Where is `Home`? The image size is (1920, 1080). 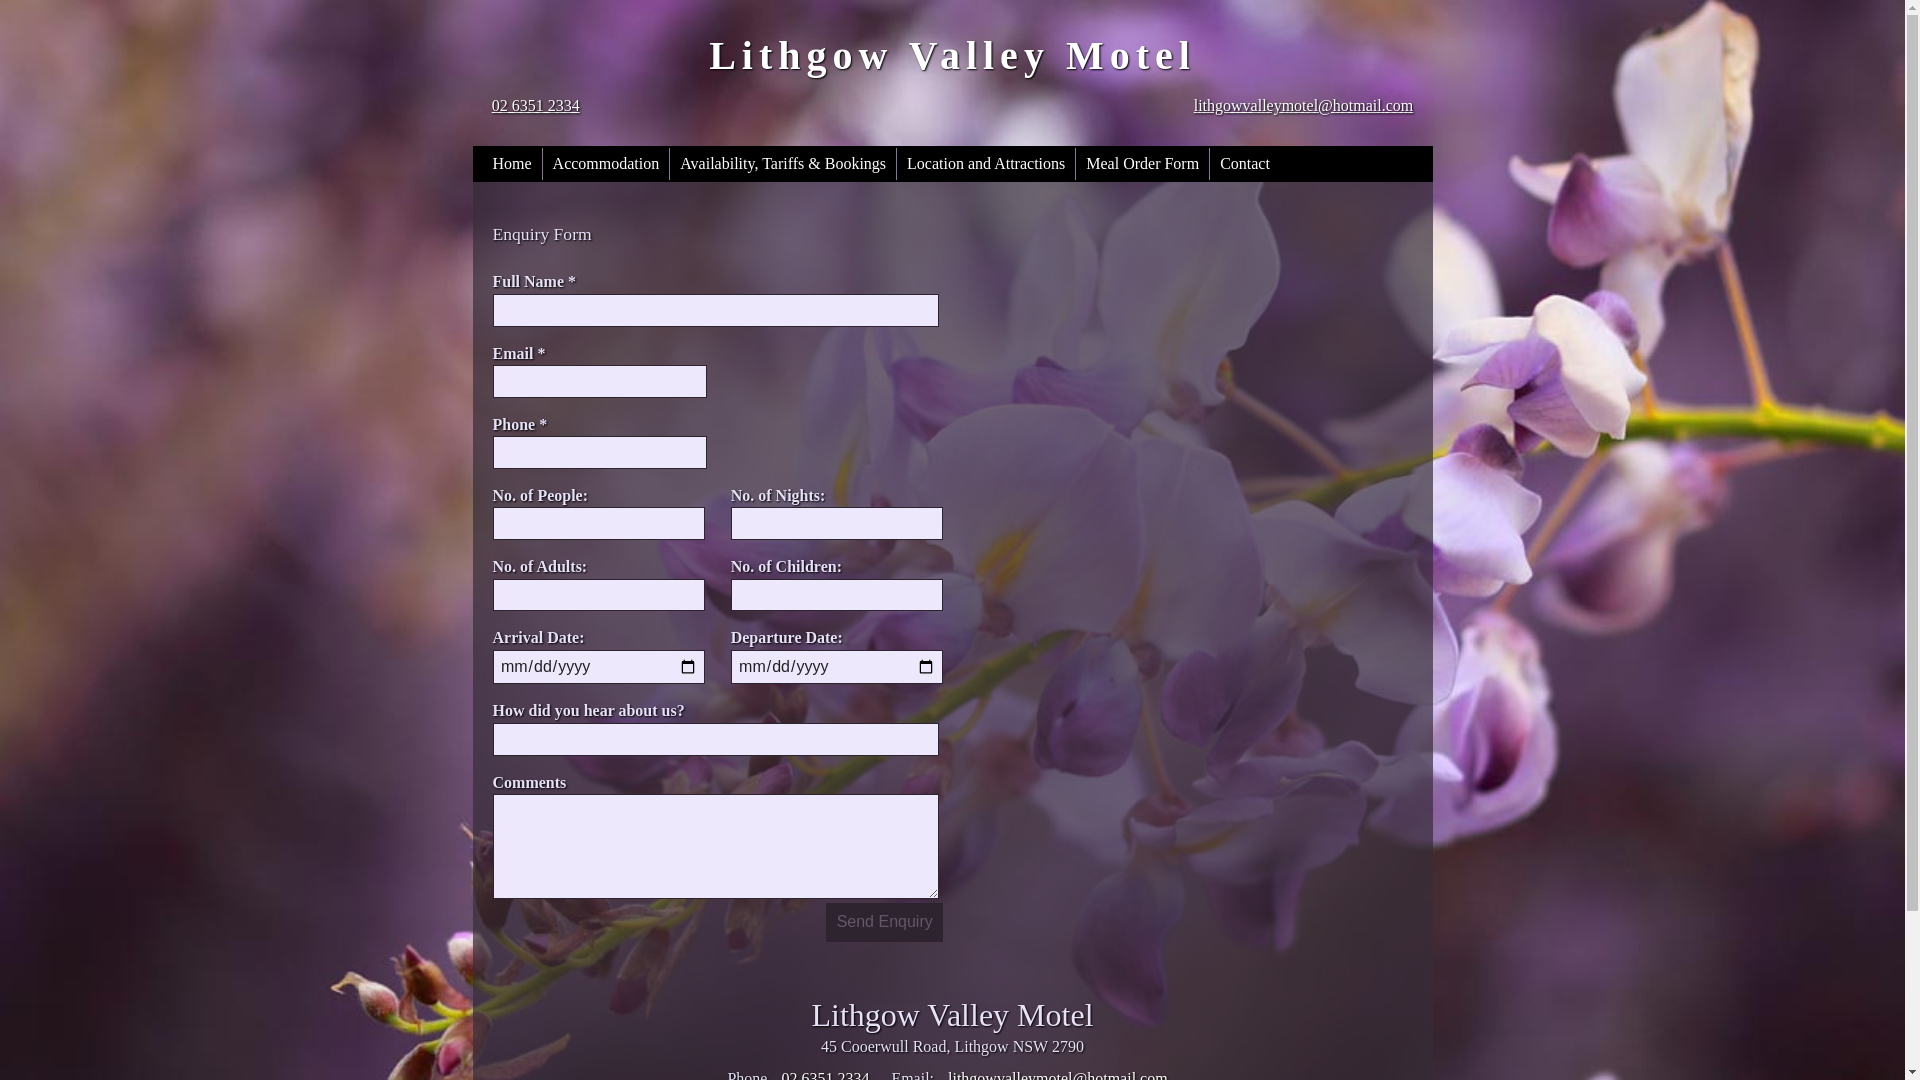 Home is located at coordinates (512, 164).